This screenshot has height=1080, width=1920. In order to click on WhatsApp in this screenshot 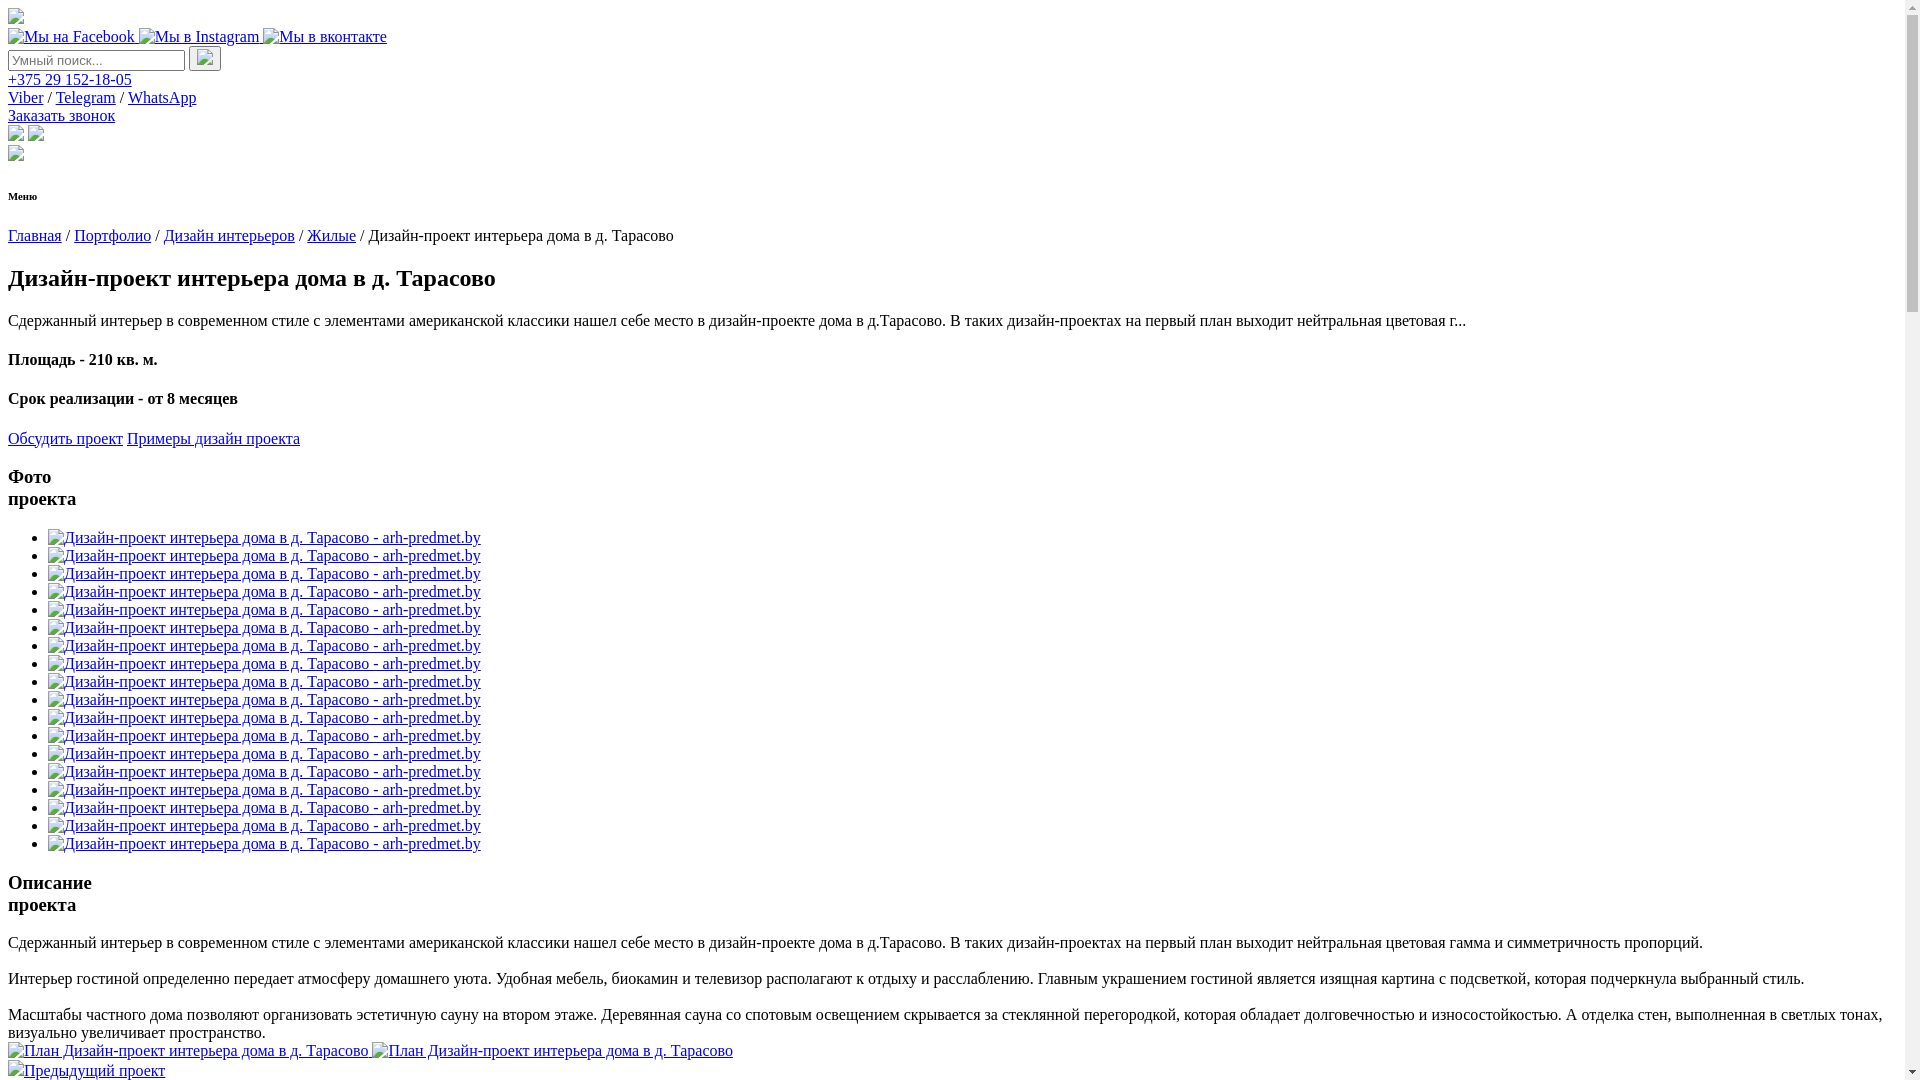, I will do `click(162, 98)`.